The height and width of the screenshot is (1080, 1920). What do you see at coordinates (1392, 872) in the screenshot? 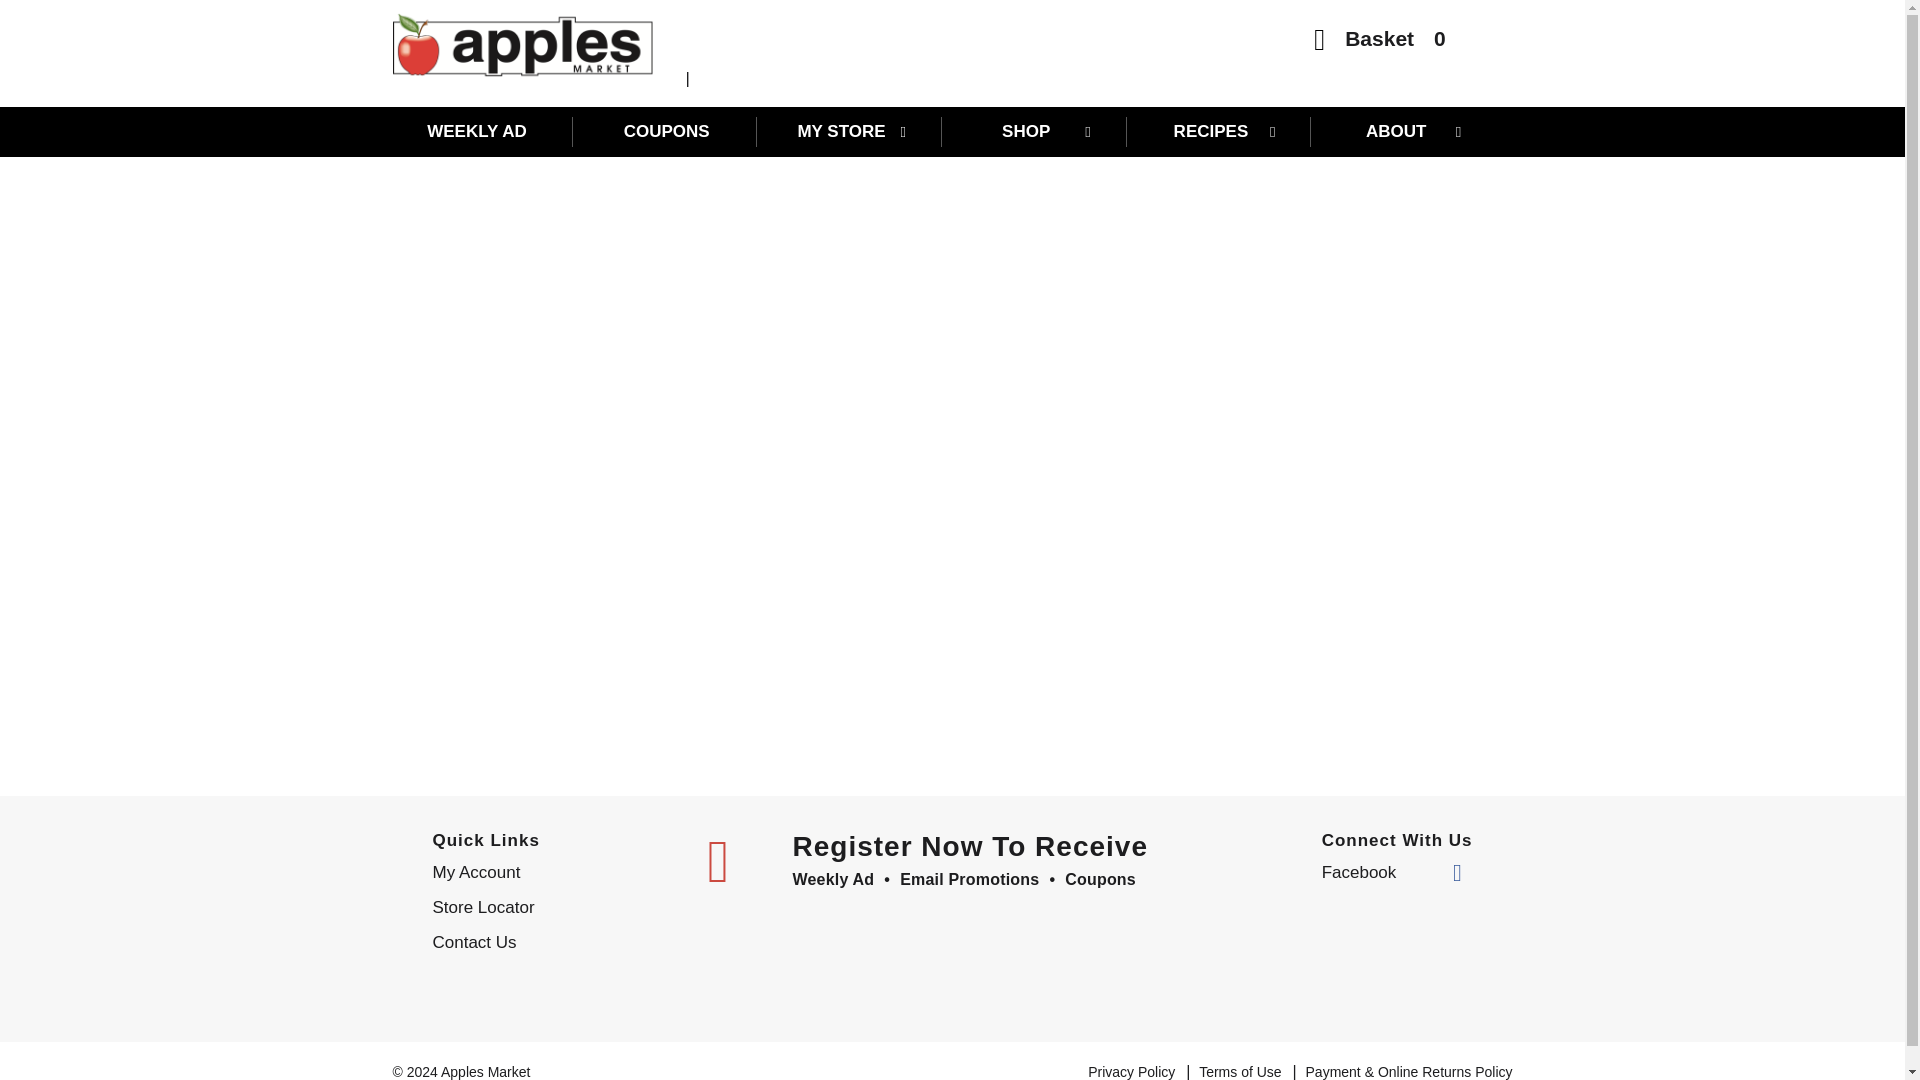
I see `Facebook` at bounding box center [1392, 872].